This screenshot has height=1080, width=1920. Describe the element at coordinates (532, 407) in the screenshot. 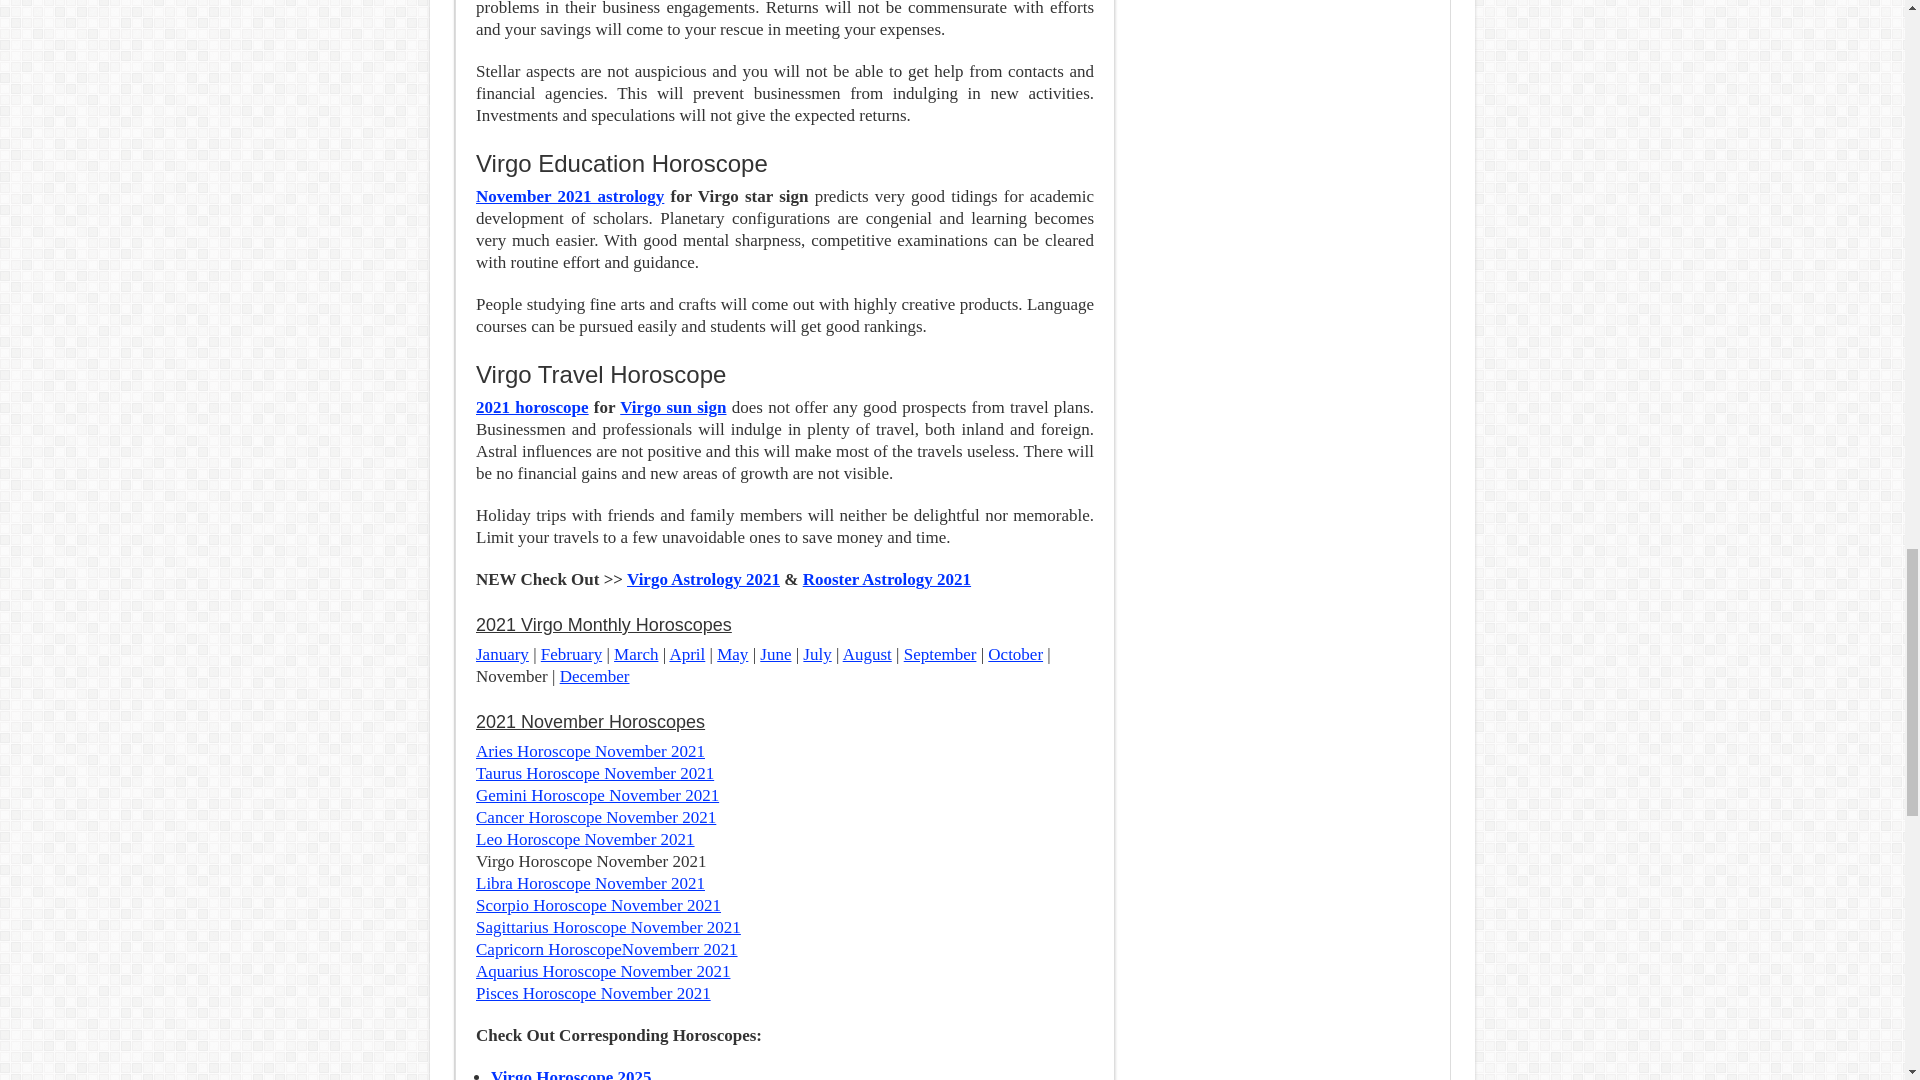

I see `2021 horoscope` at that location.